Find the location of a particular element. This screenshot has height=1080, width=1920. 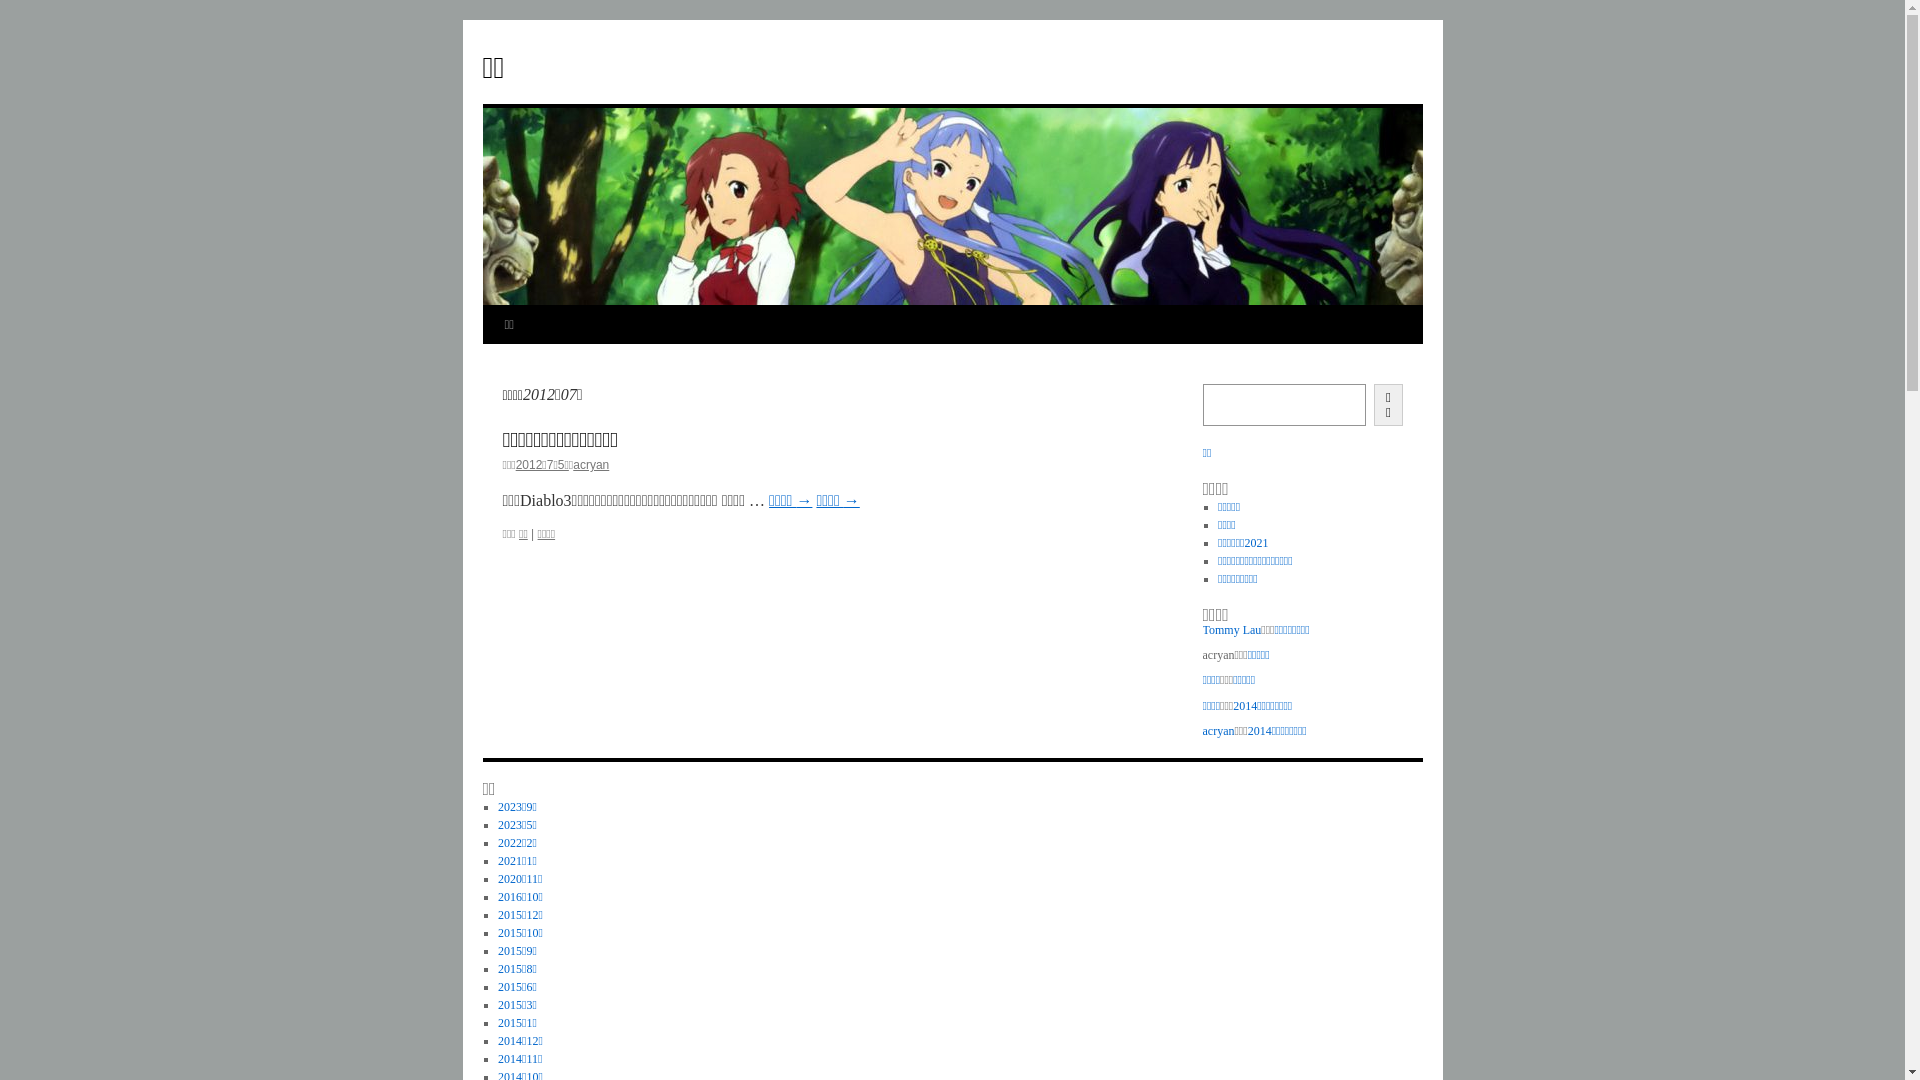

acryan is located at coordinates (1218, 731).